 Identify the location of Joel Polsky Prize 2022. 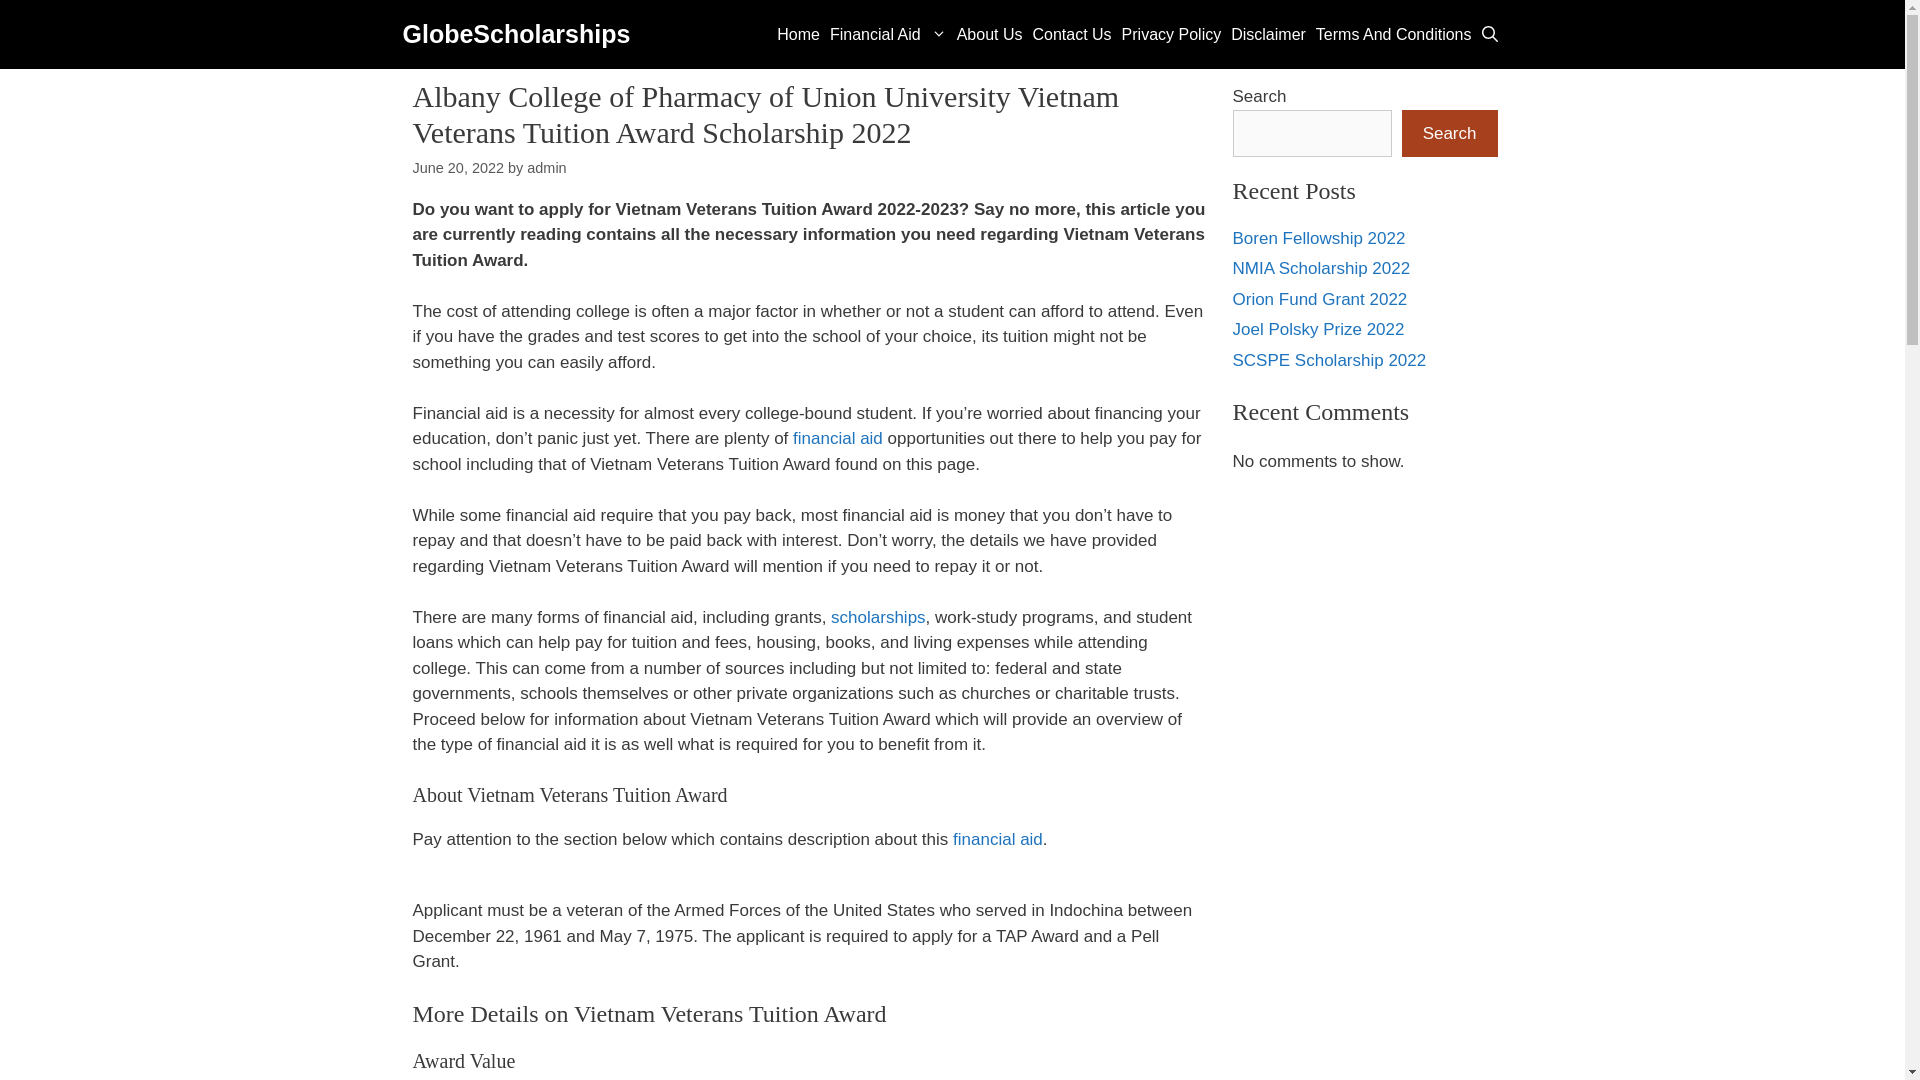
(1318, 329).